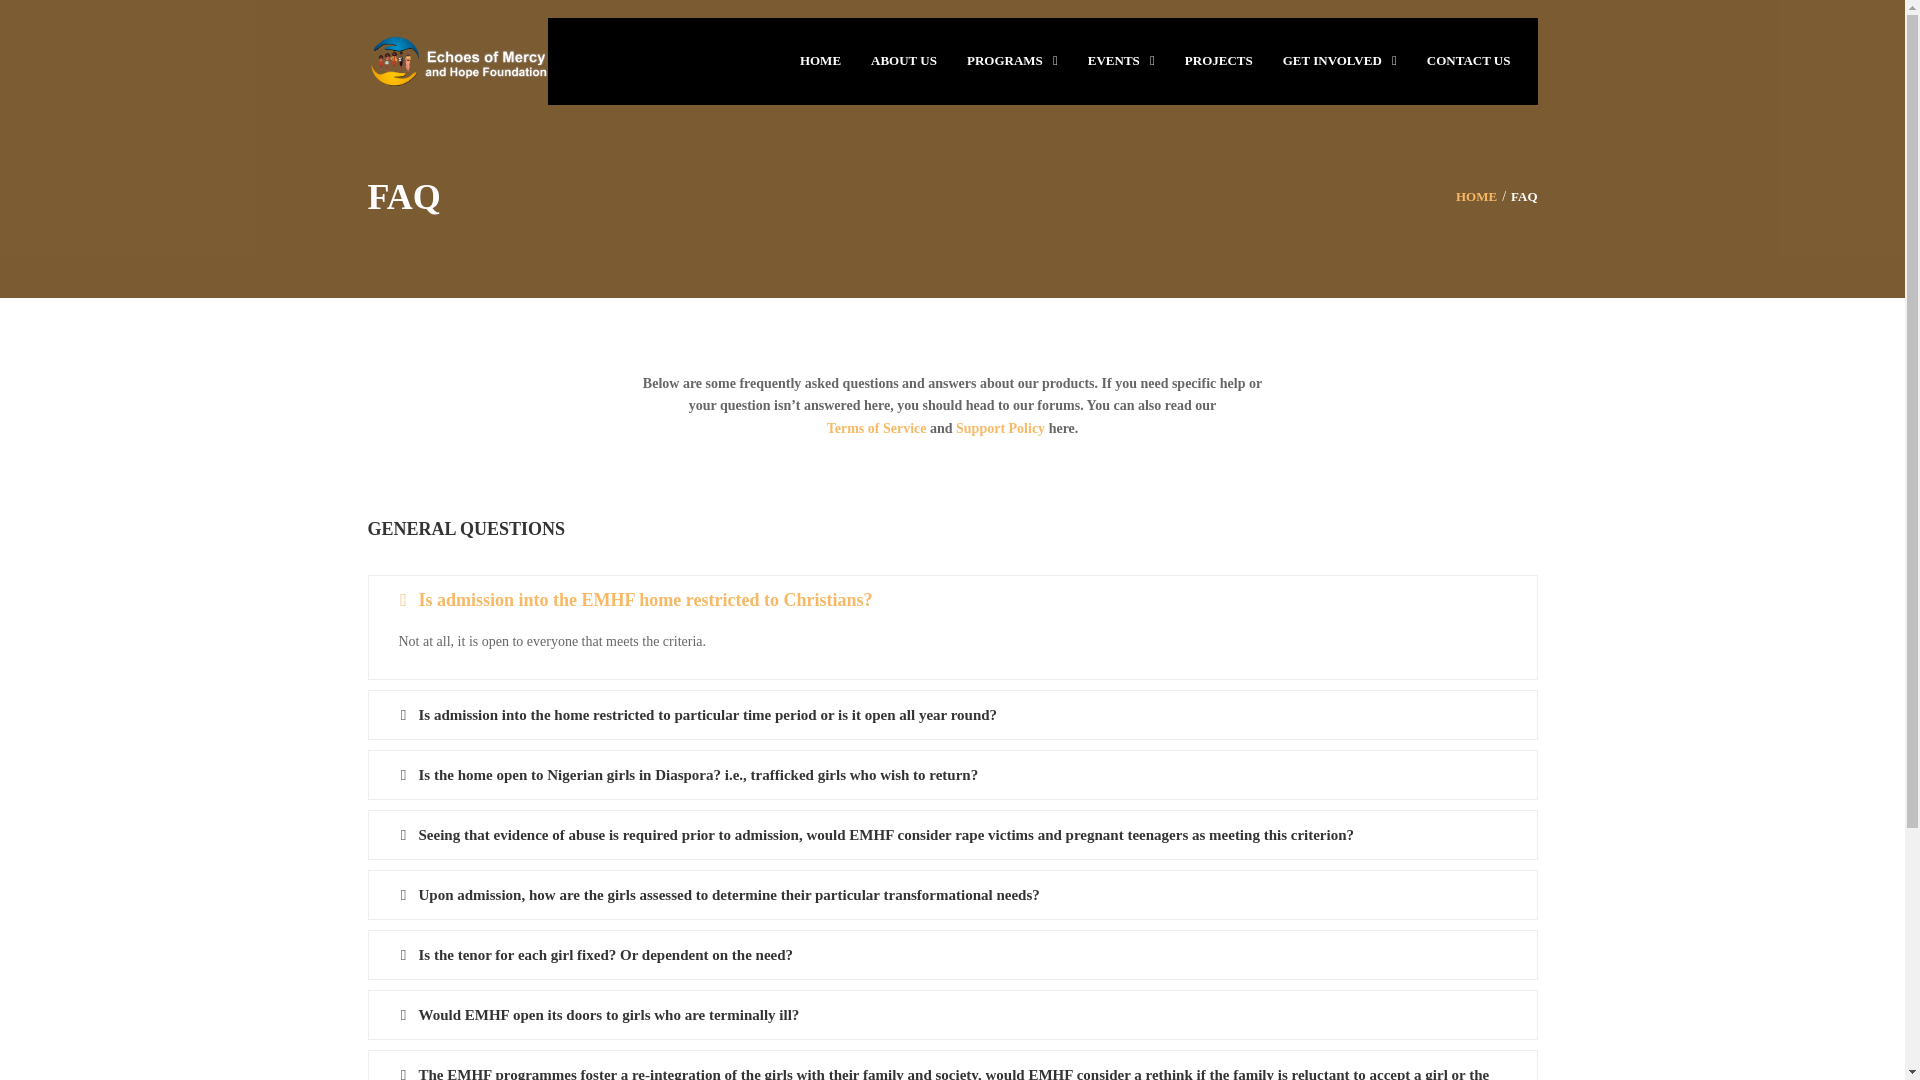  What do you see at coordinates (1476, 196) in the screenshot?
I see `HOME` at bounding box center [1476, 196].